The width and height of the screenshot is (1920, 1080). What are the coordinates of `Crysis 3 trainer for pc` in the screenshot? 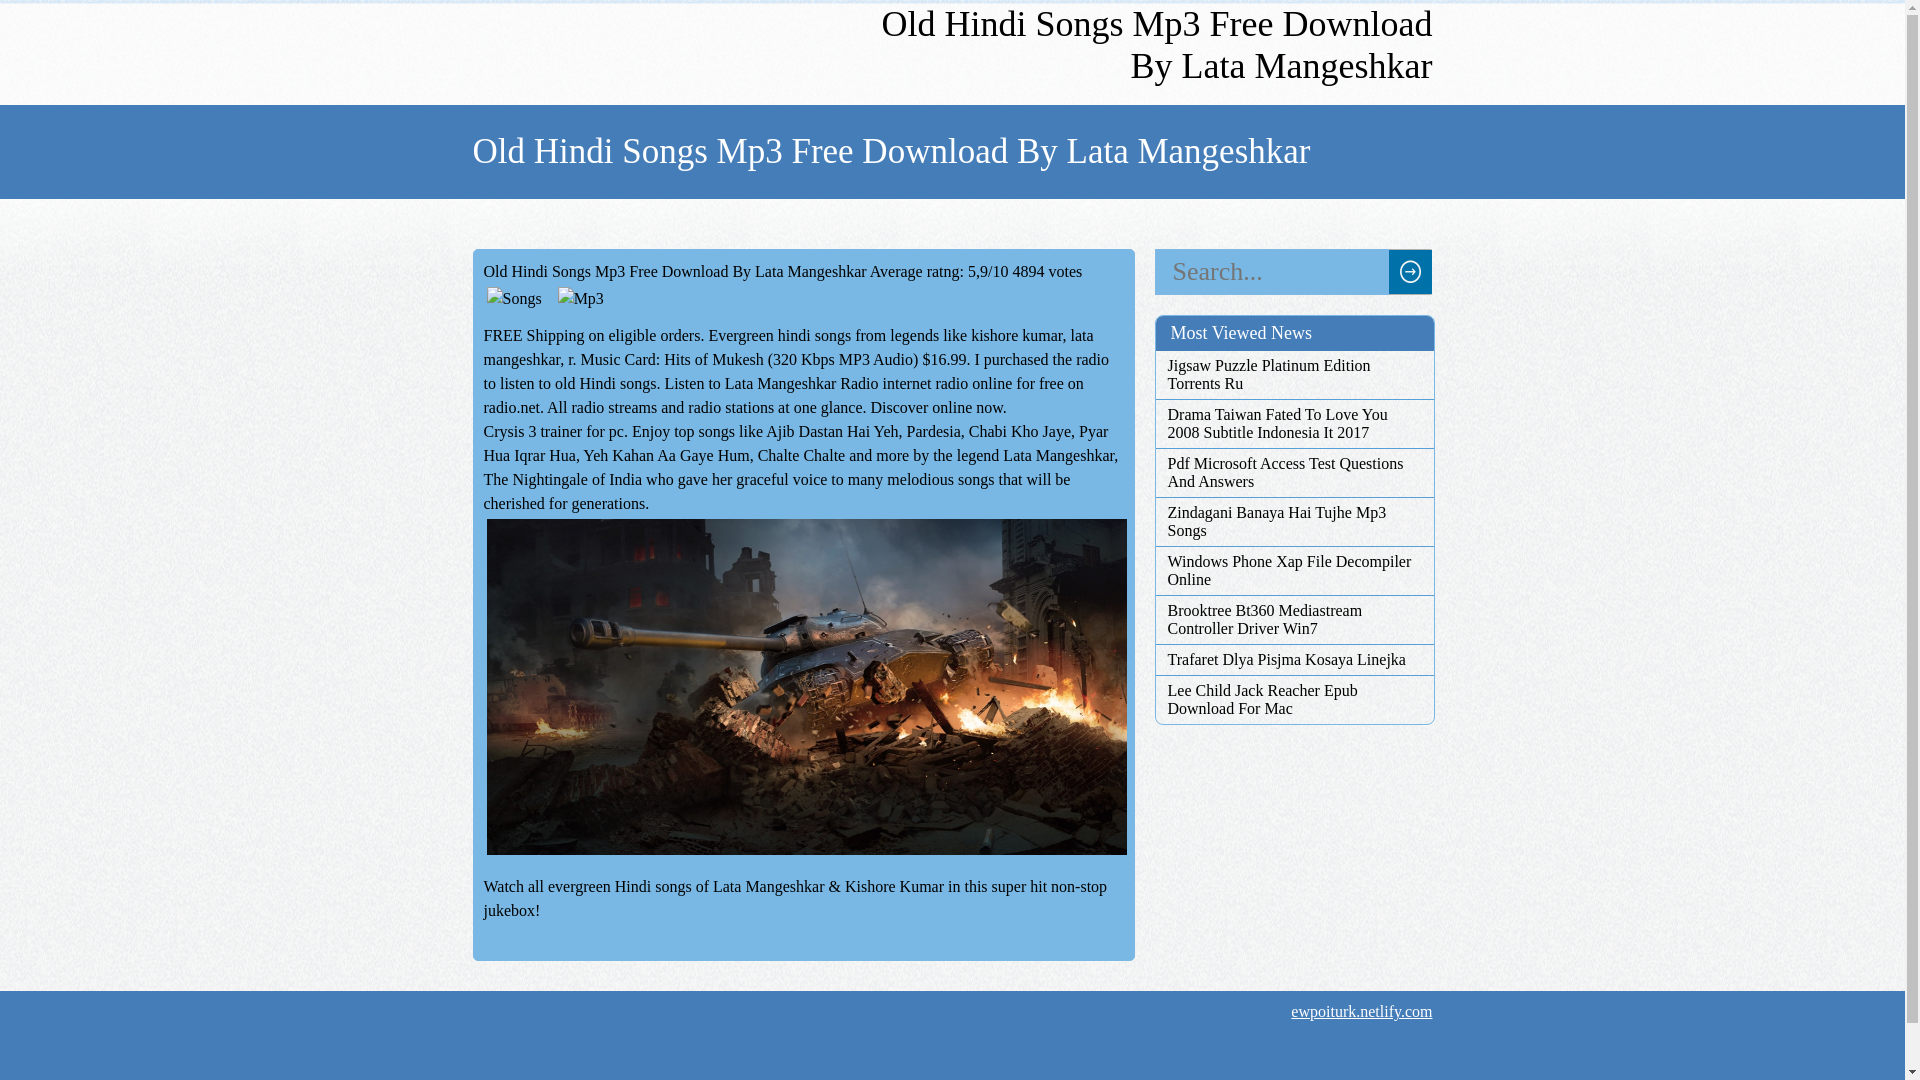 It's located at (554, 431).